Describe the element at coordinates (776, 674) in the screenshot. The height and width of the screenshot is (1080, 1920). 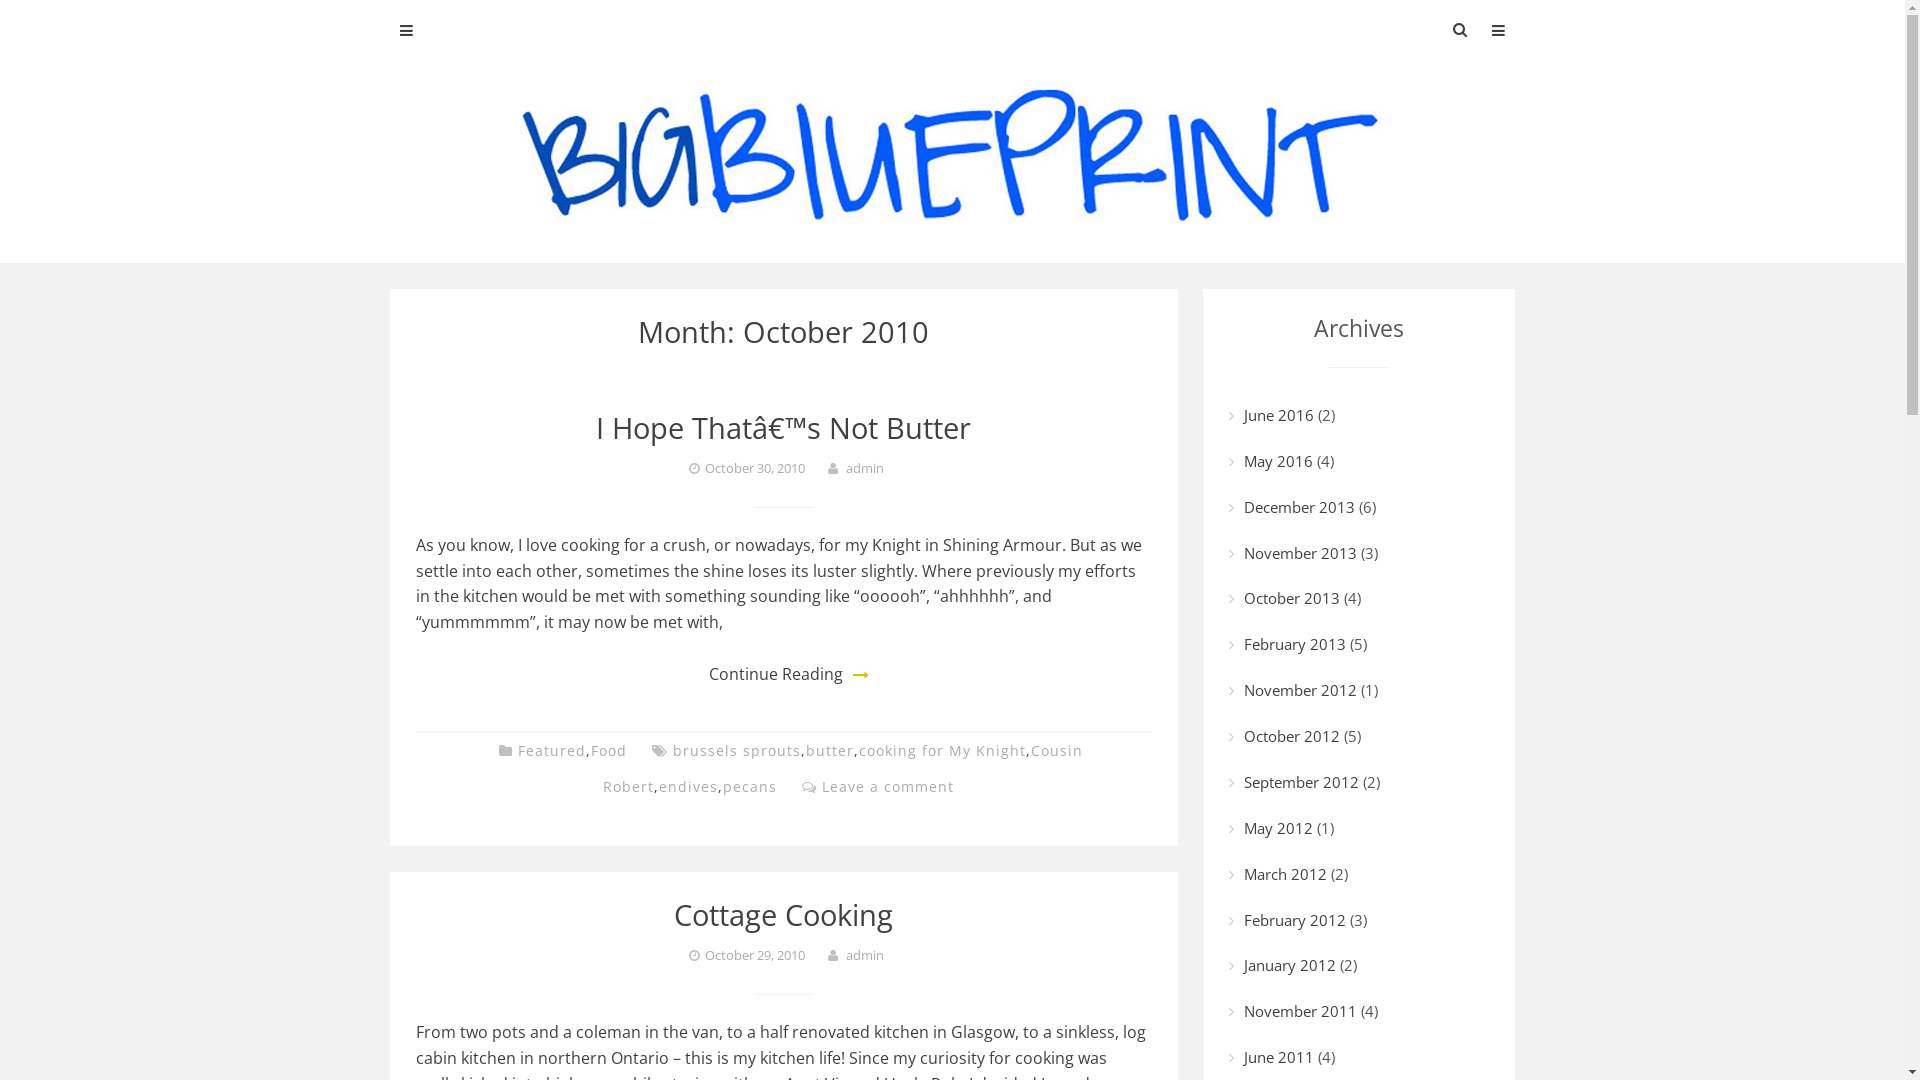
I see `Continue Reading` at that location.